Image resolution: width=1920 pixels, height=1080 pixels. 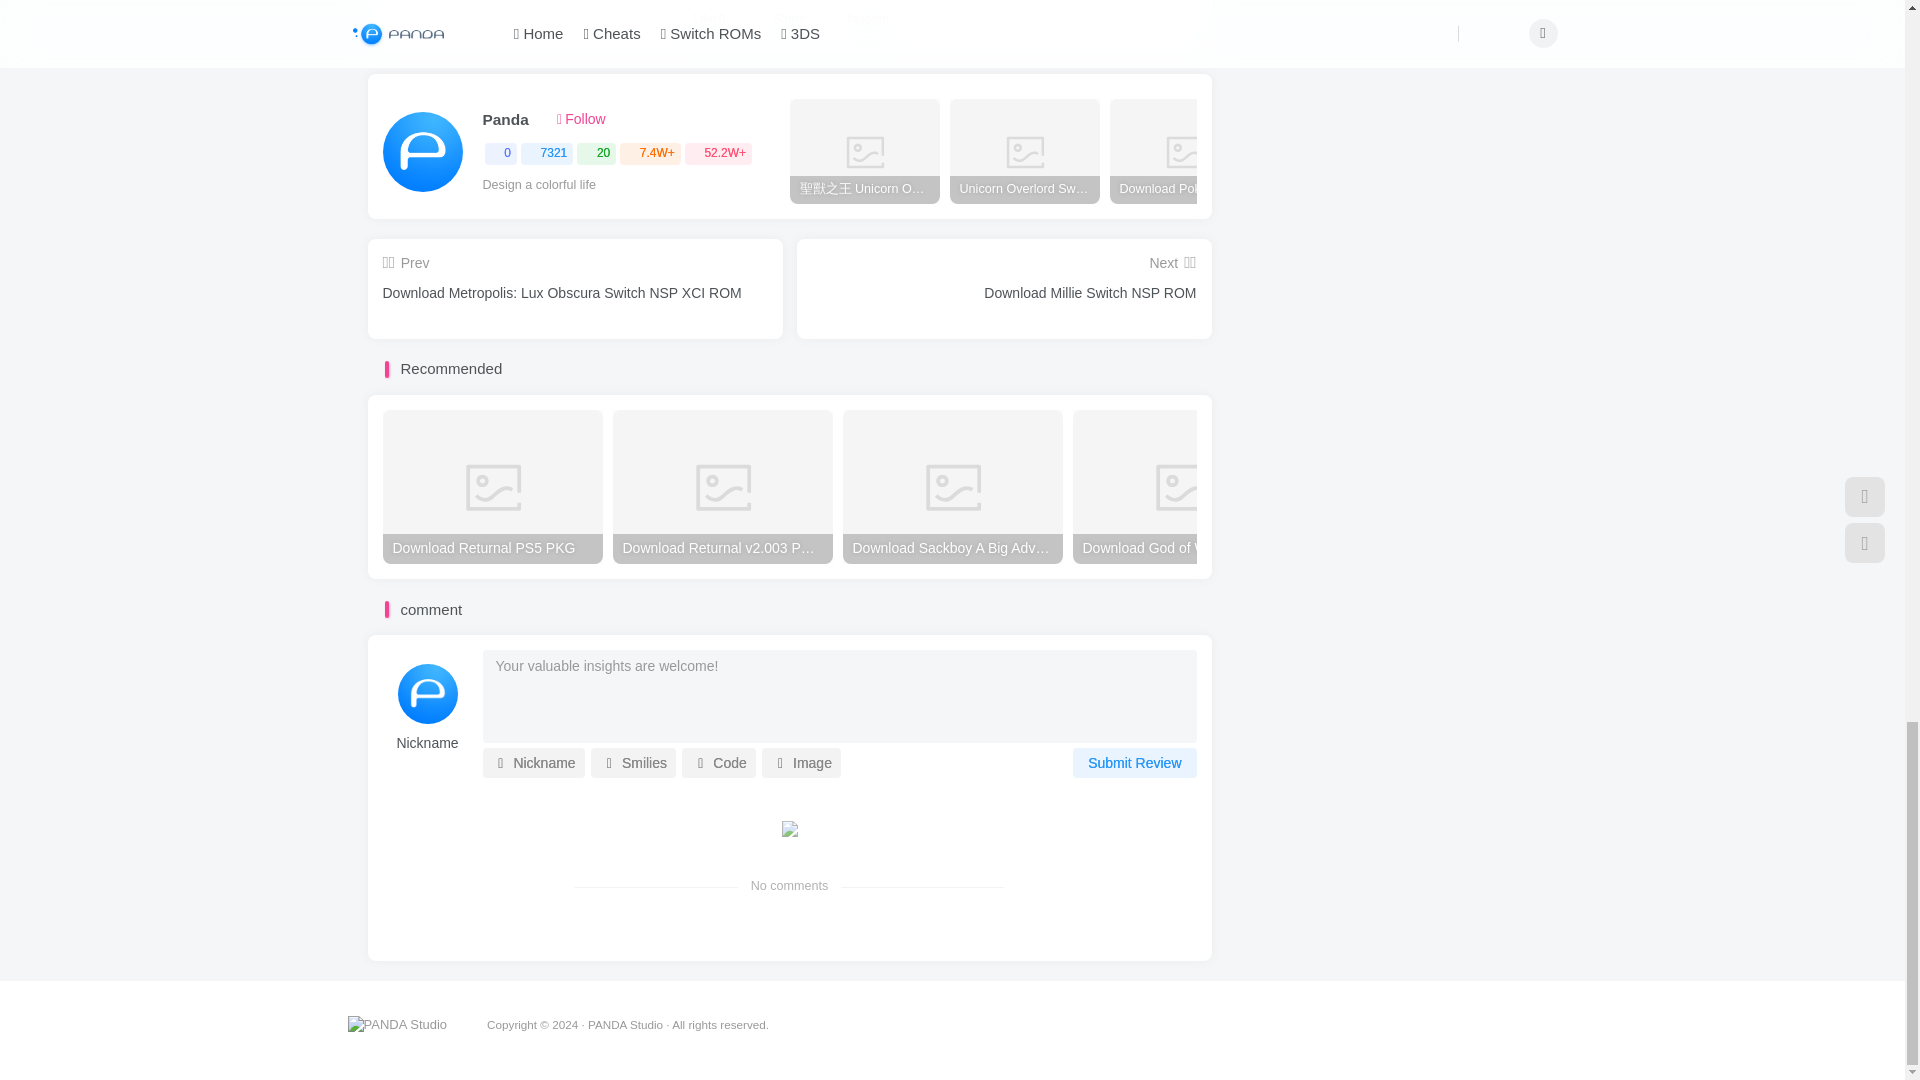 I want to click on LV6, so click(x=539, y=120).